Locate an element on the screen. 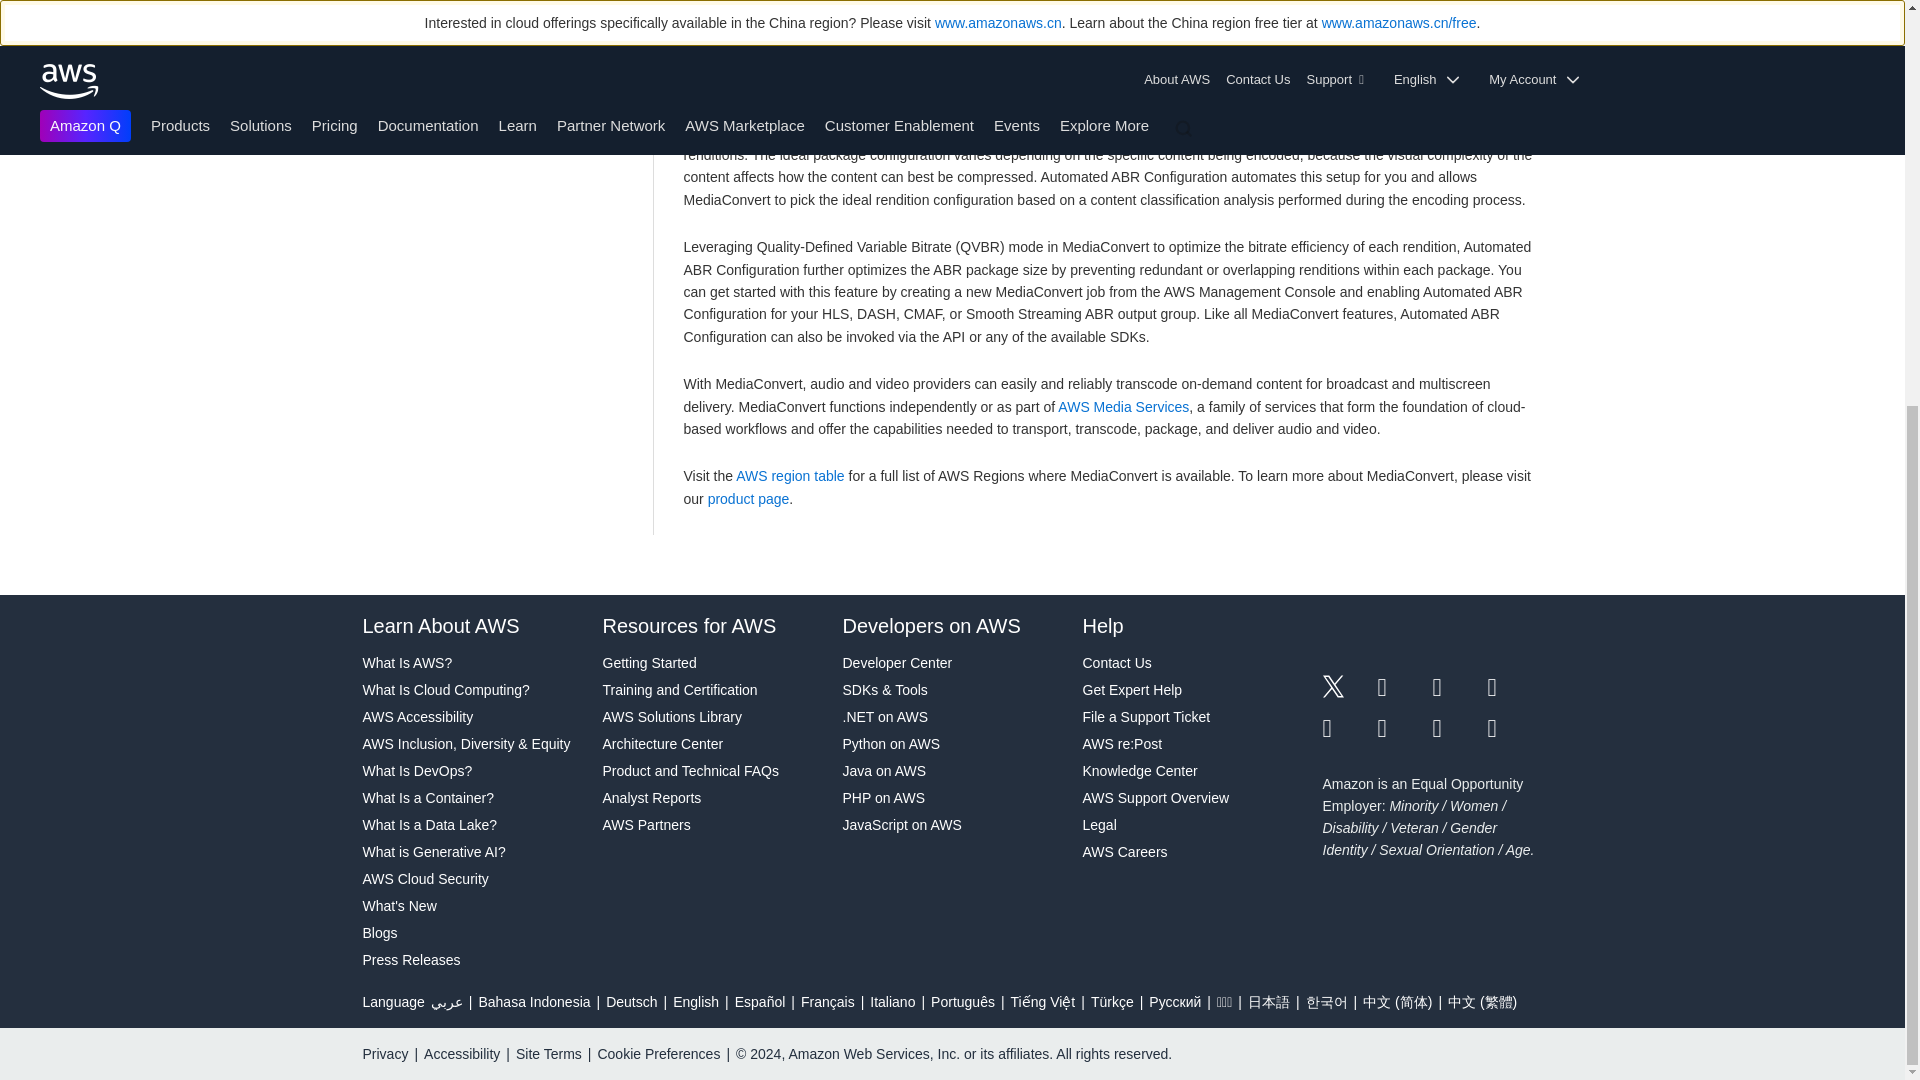  Facebook is located at coordinates (1405, 689).